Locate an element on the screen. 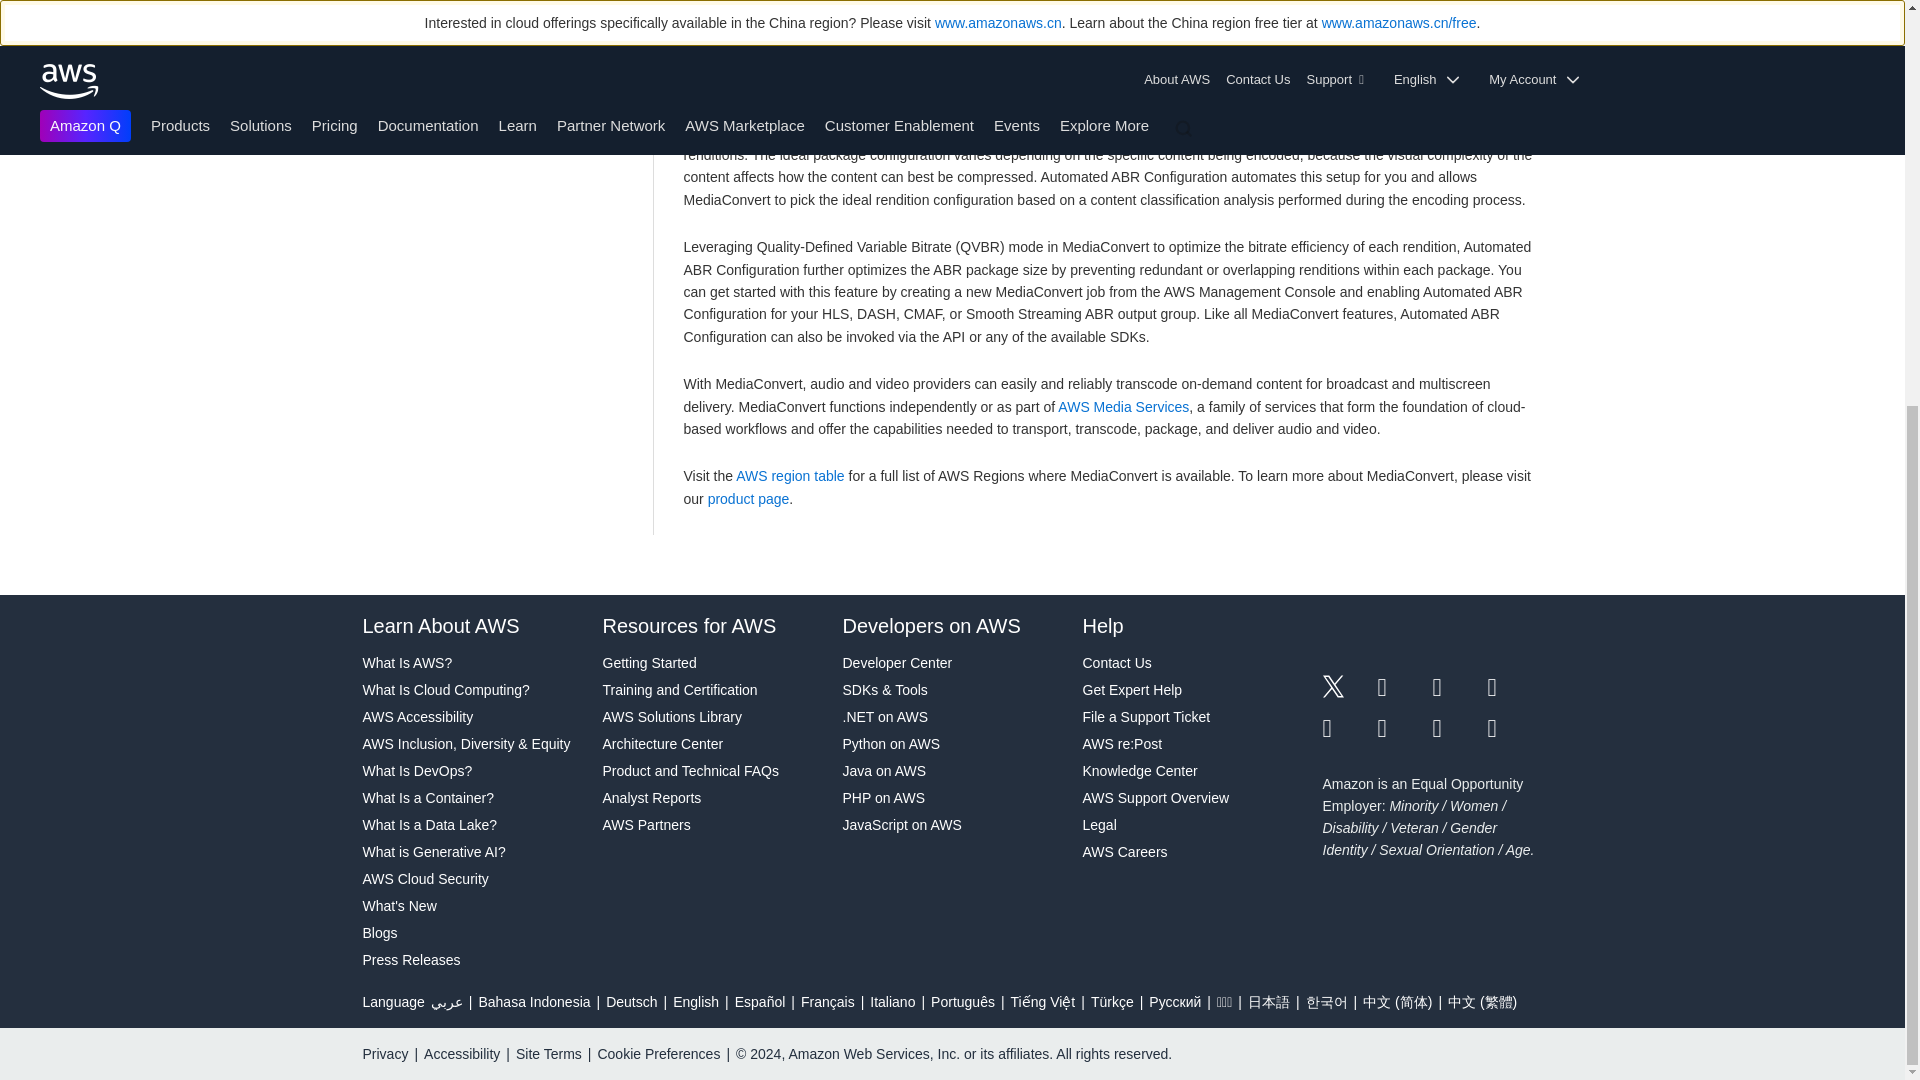  Facebook is located at coordinates (1405, 689).